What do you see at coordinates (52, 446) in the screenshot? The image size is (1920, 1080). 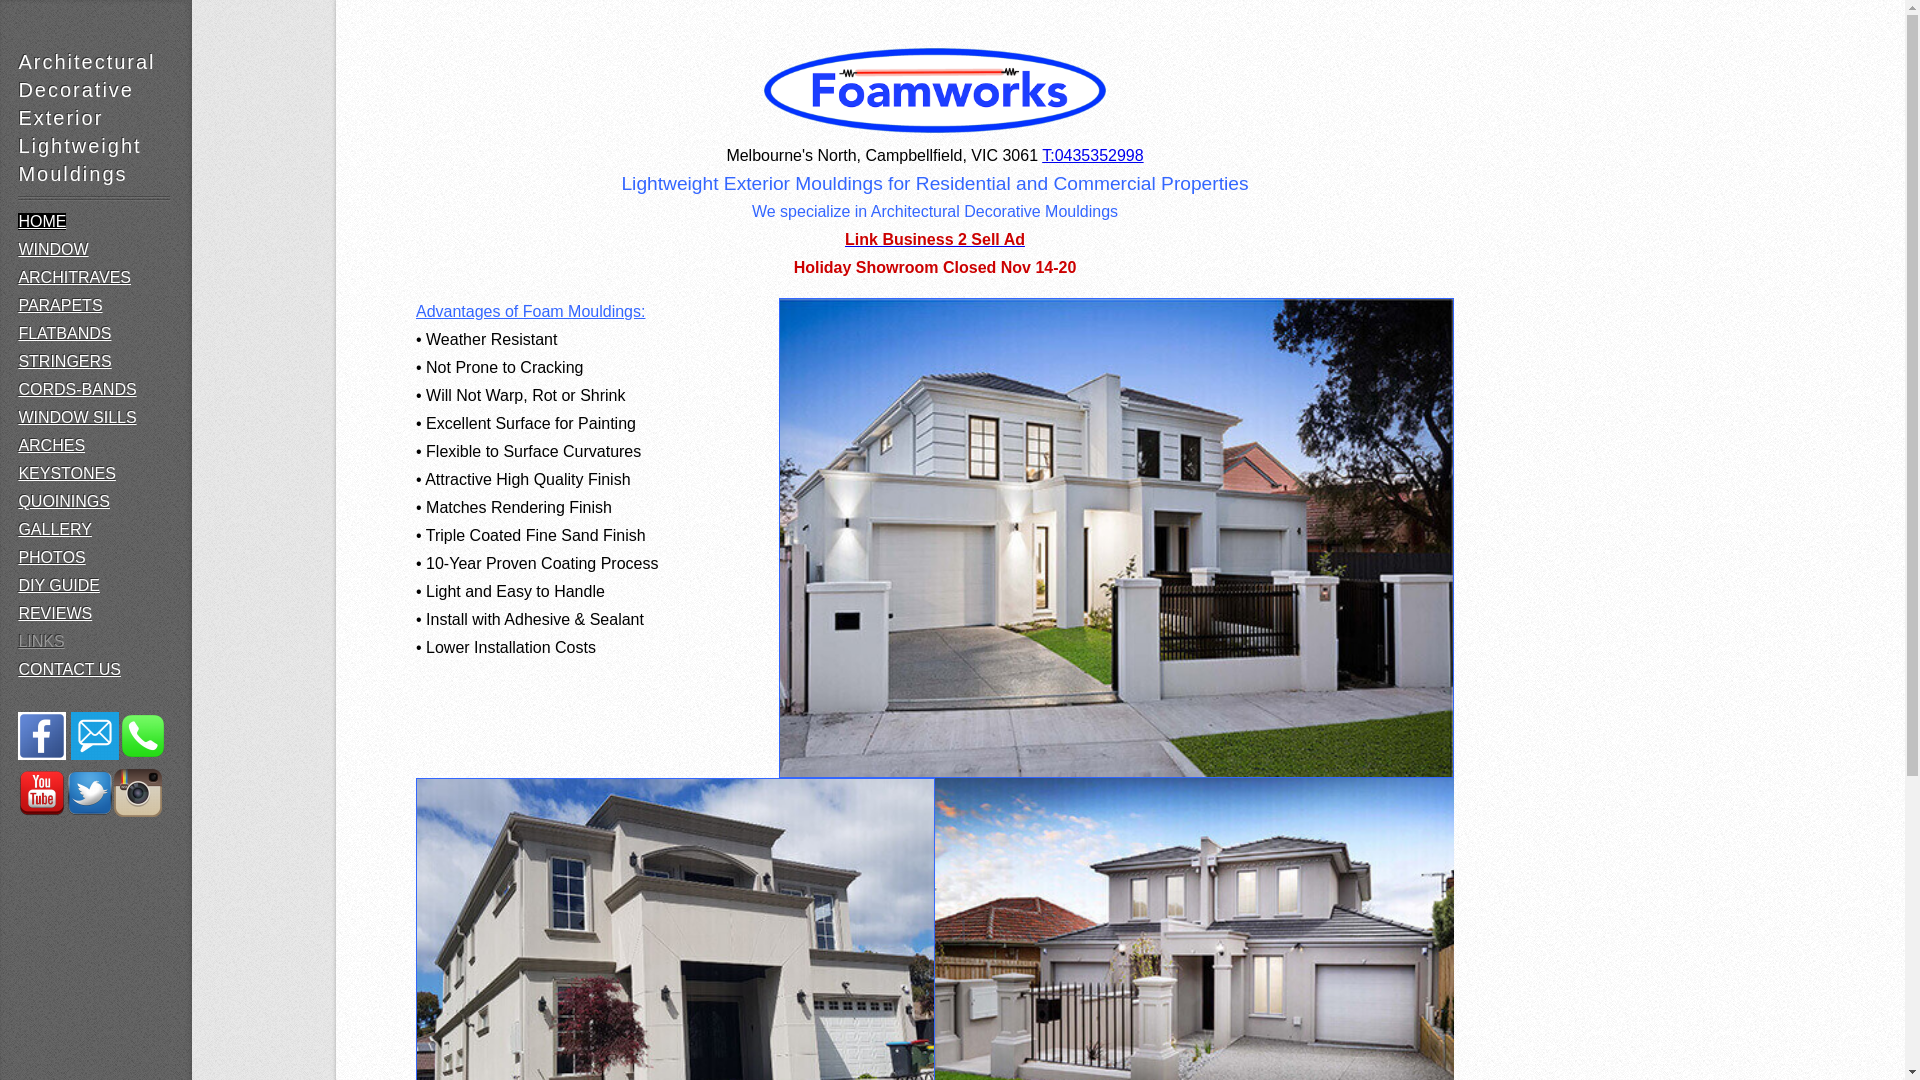 I see `ARCHES` at bounding box center [52, 446].